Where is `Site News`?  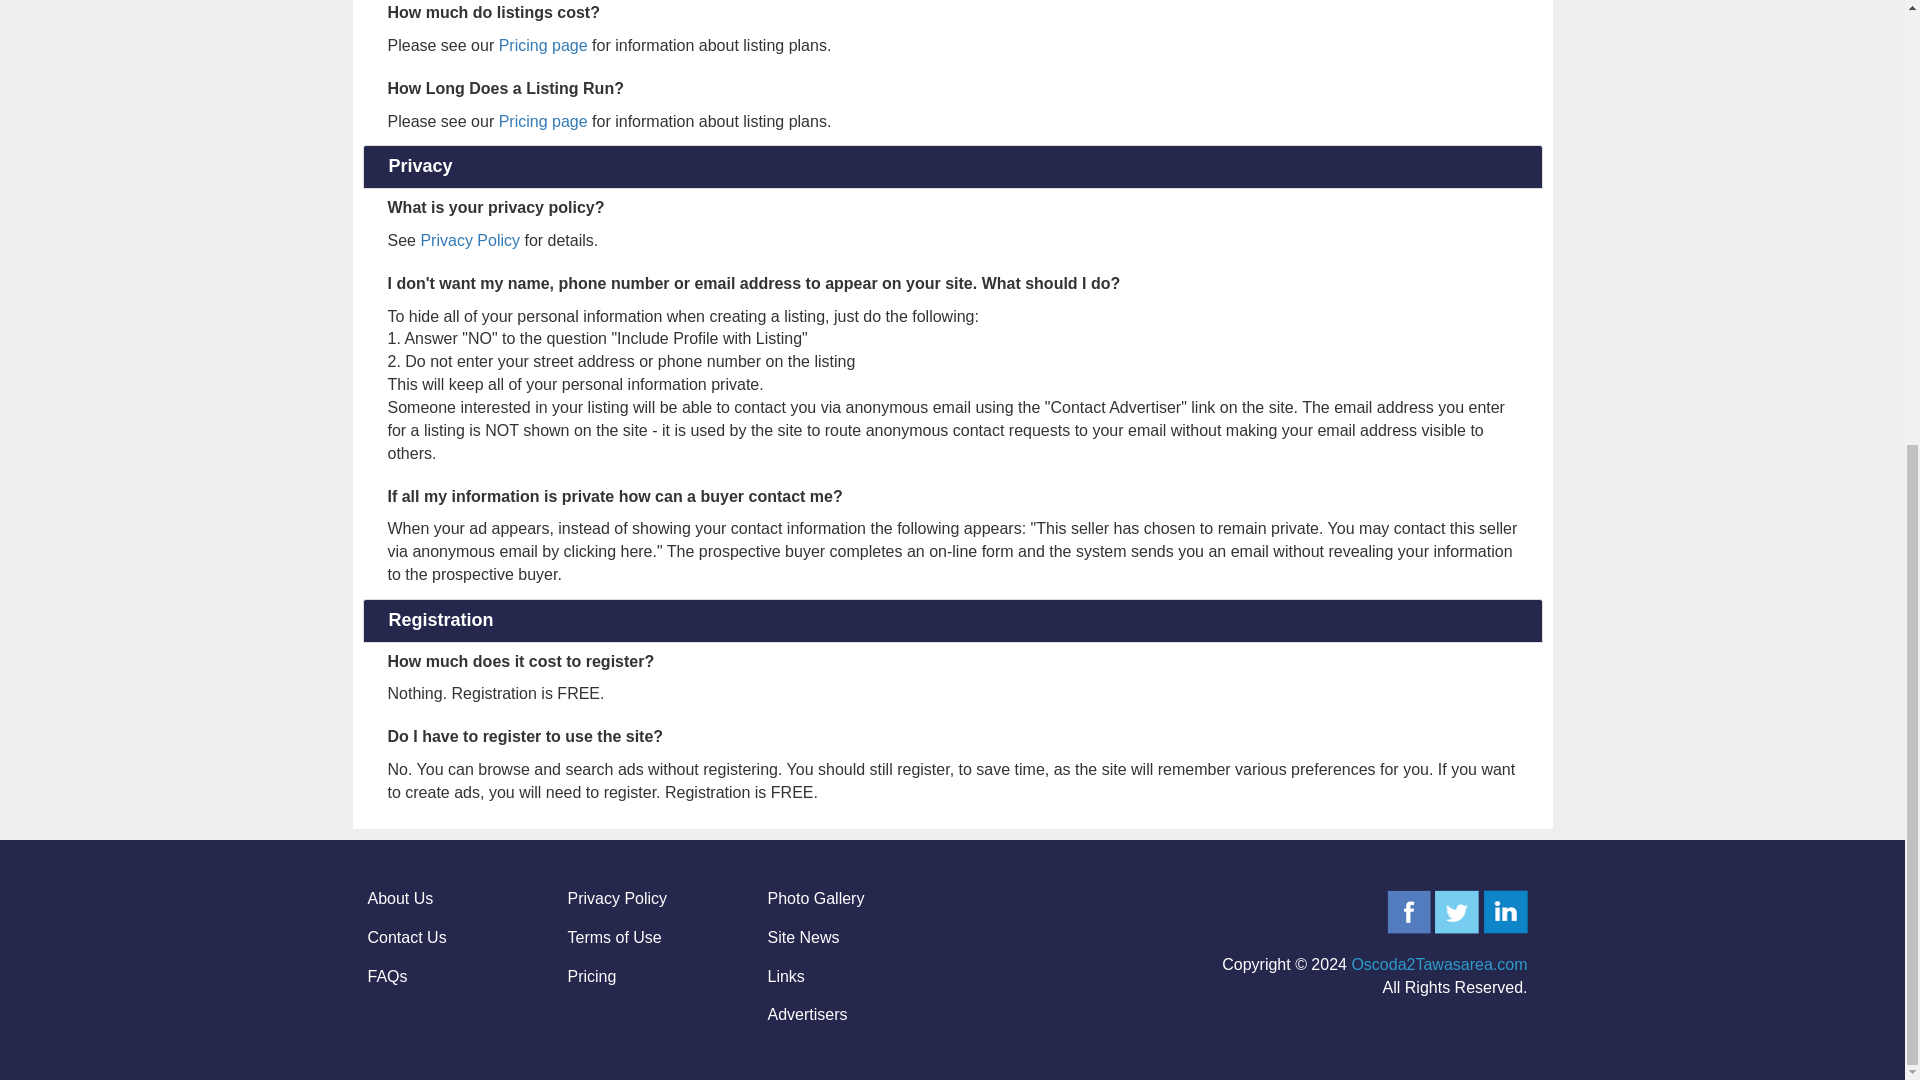 Site News is located at coordinates (804, 937).